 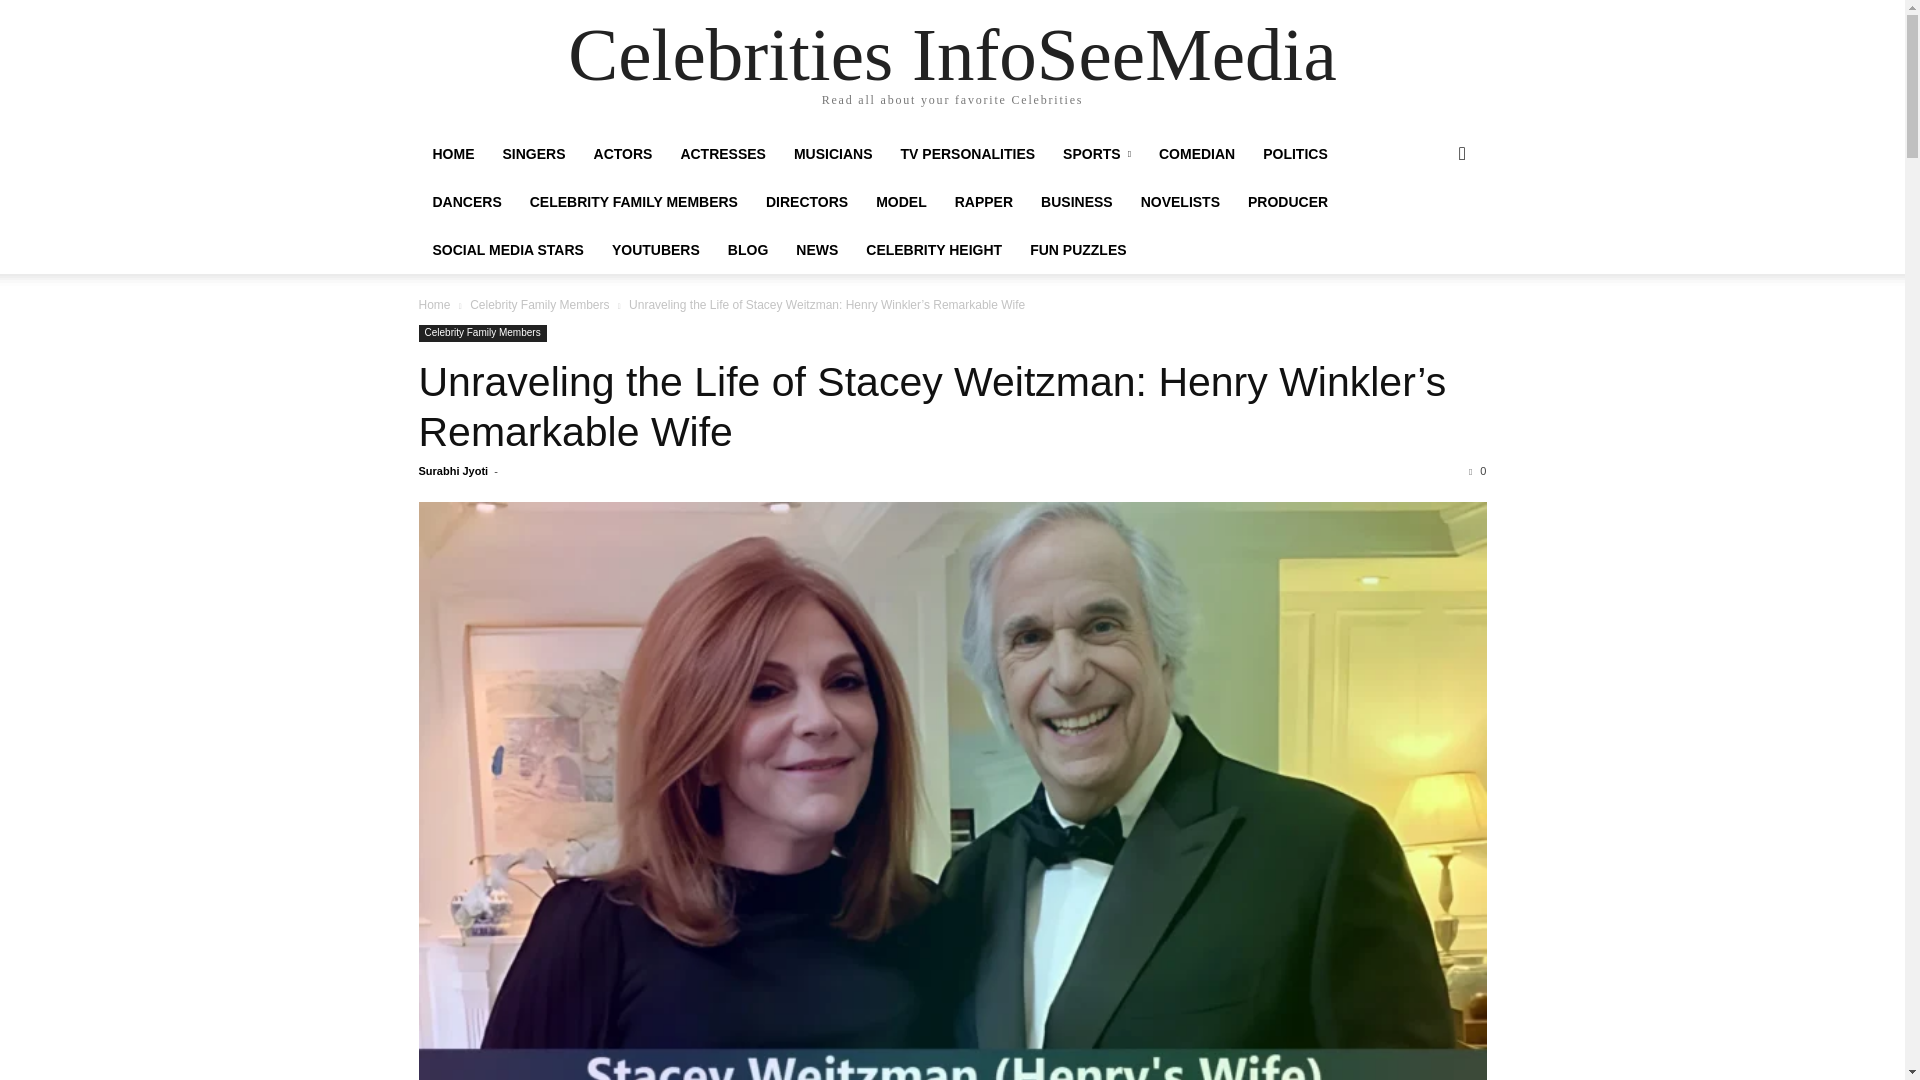 I want to click on SINGERS, so click(x=533, y=154).